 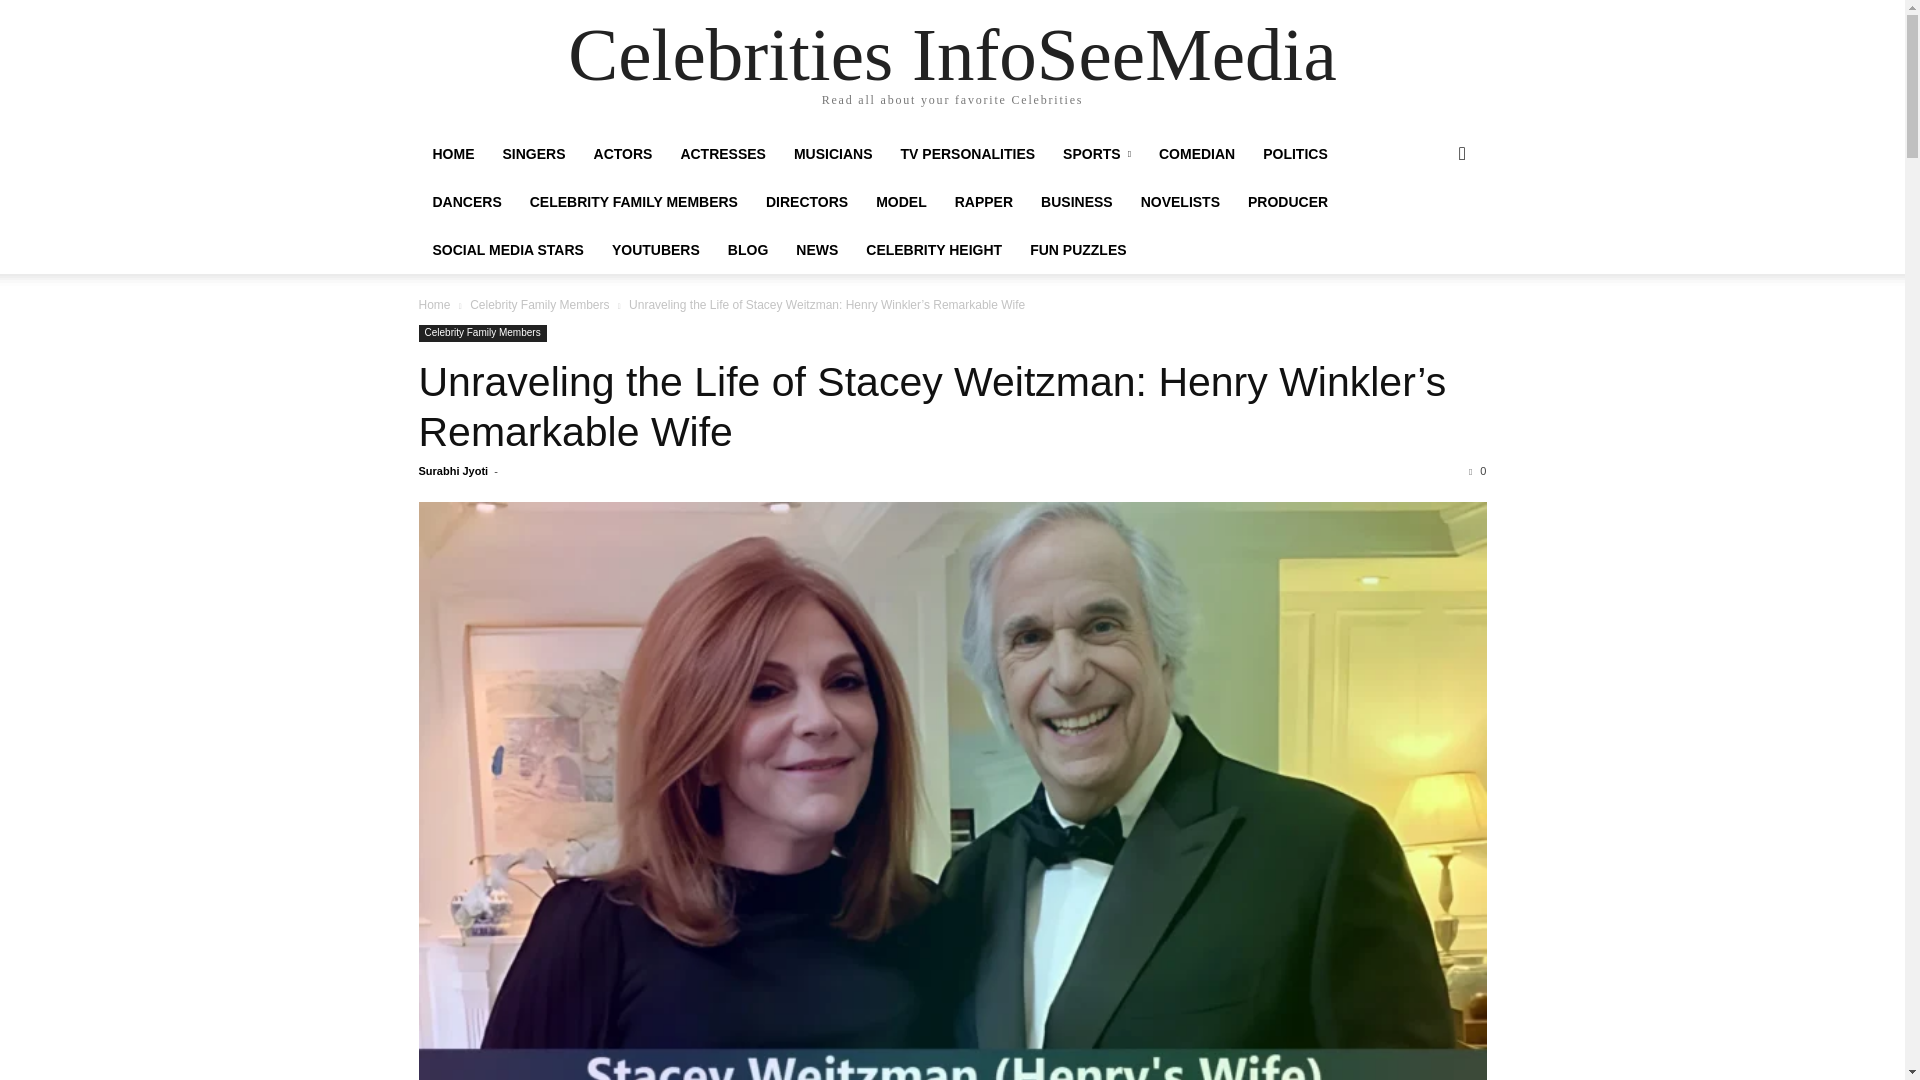 I want to click on SINGERS, so click(x=533, y=154).